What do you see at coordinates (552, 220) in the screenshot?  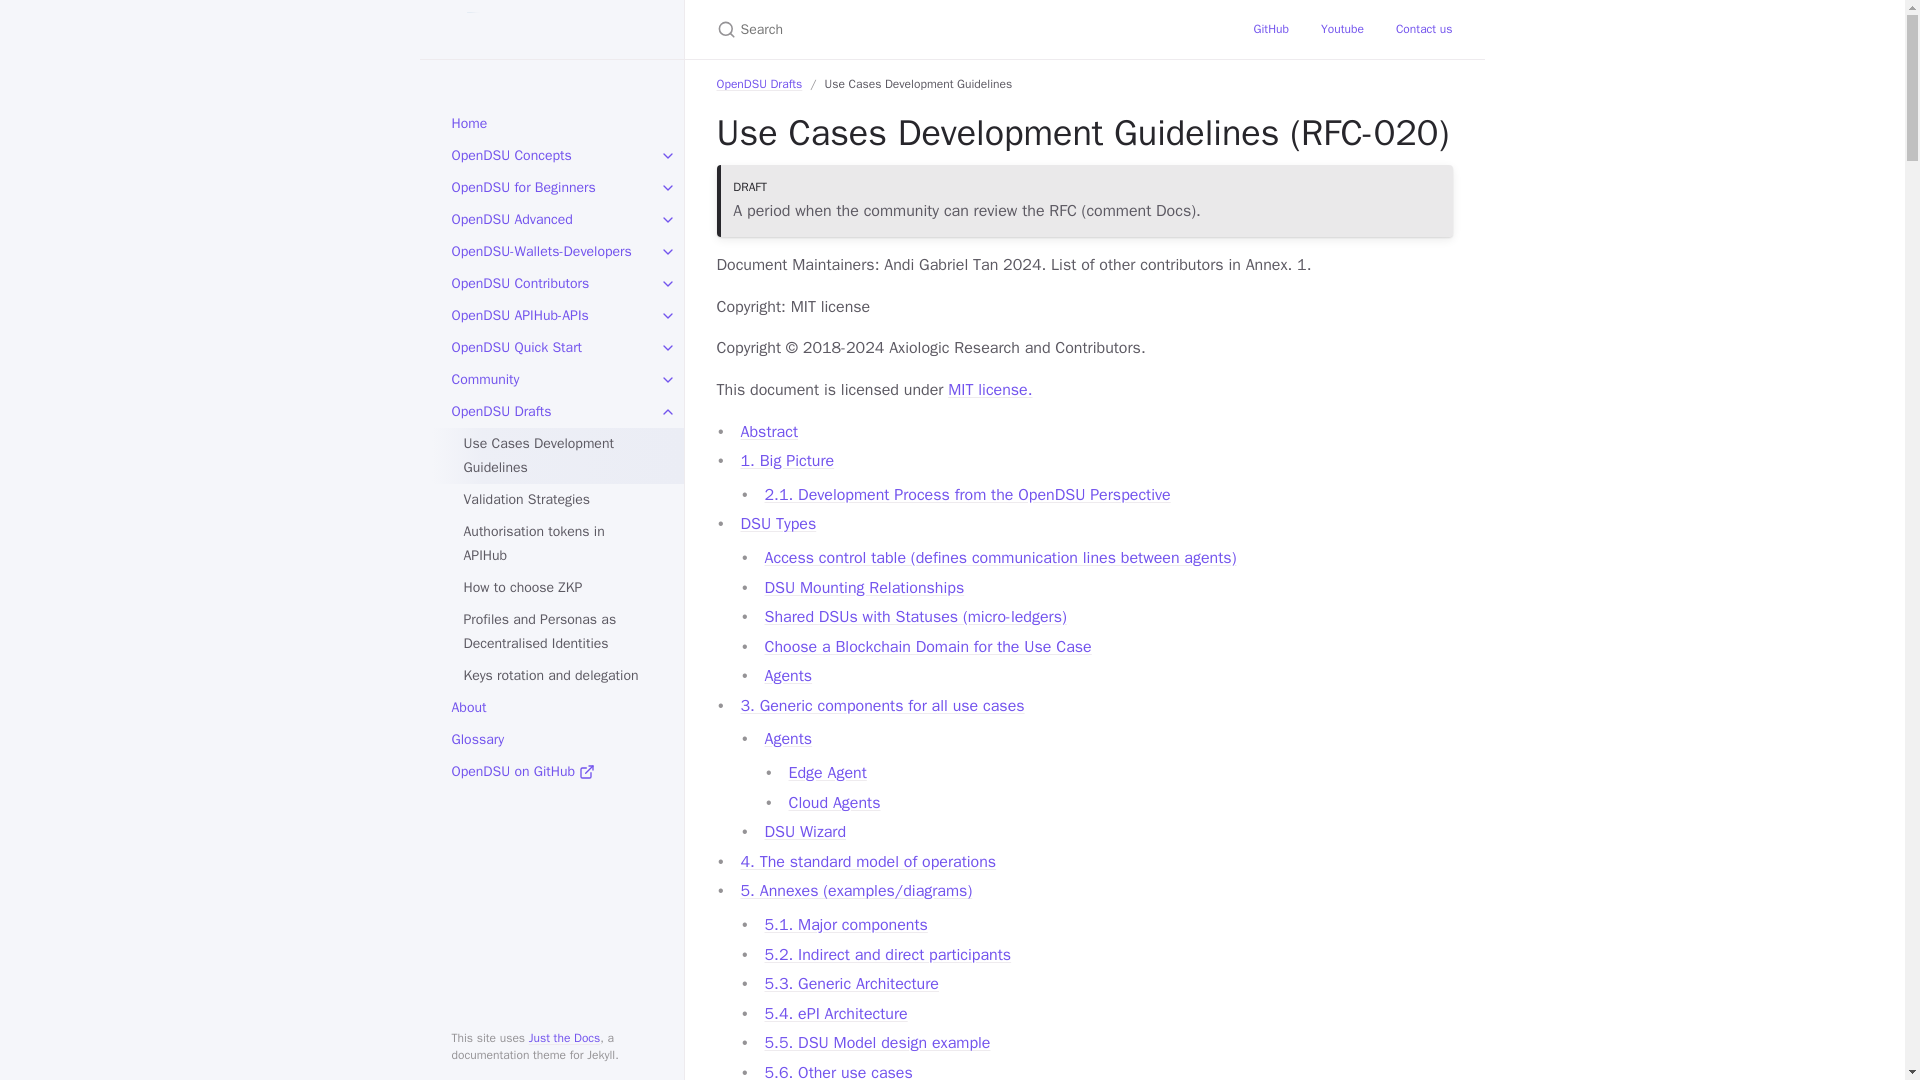 I see `OpenDSU Advanced` at bounding box center [552, 220].